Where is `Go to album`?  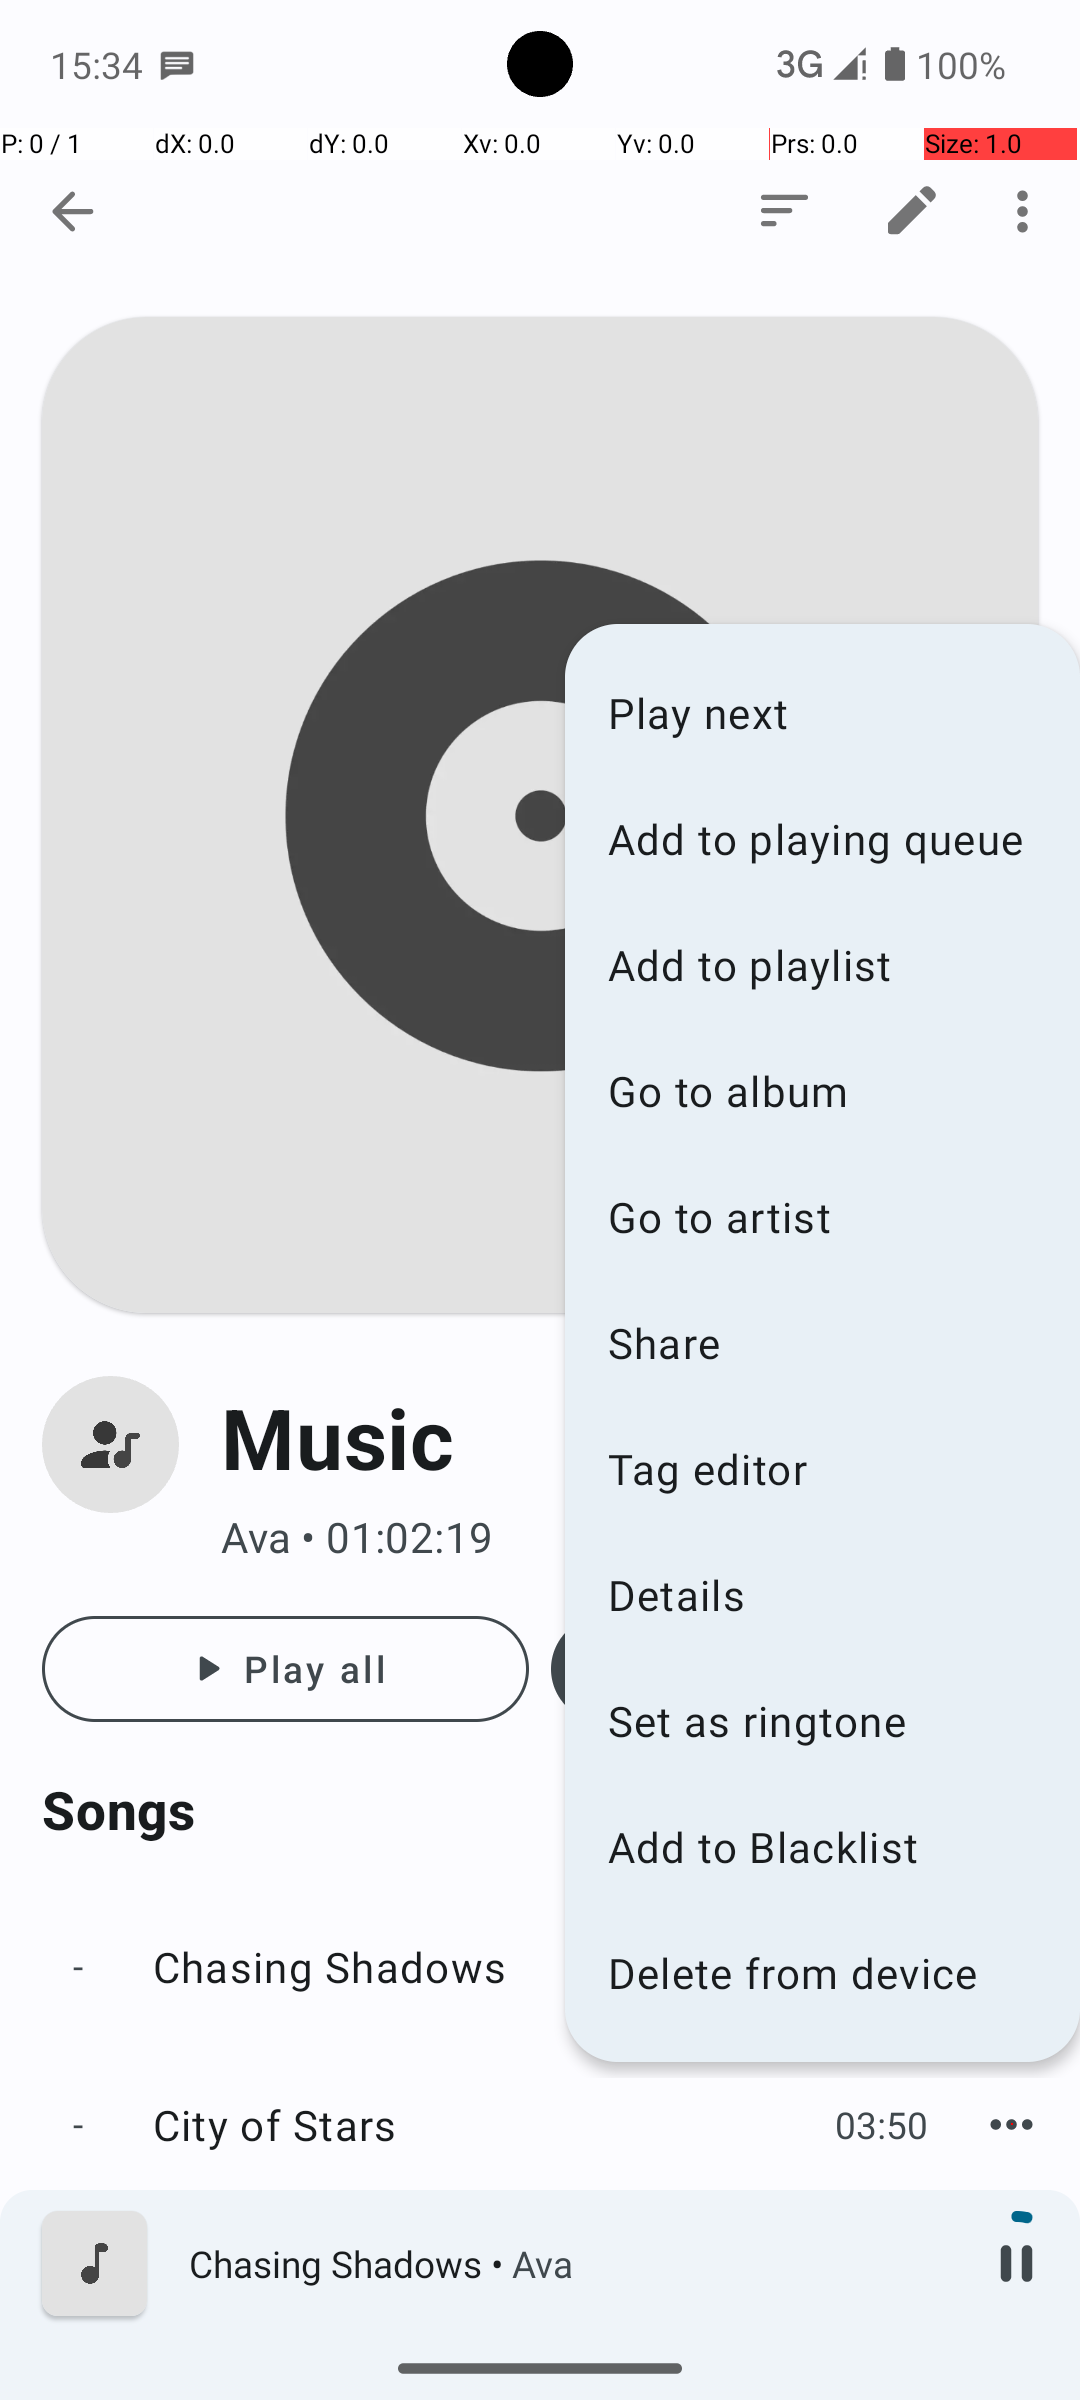 Go to album is located at coordinates (822, 1090).